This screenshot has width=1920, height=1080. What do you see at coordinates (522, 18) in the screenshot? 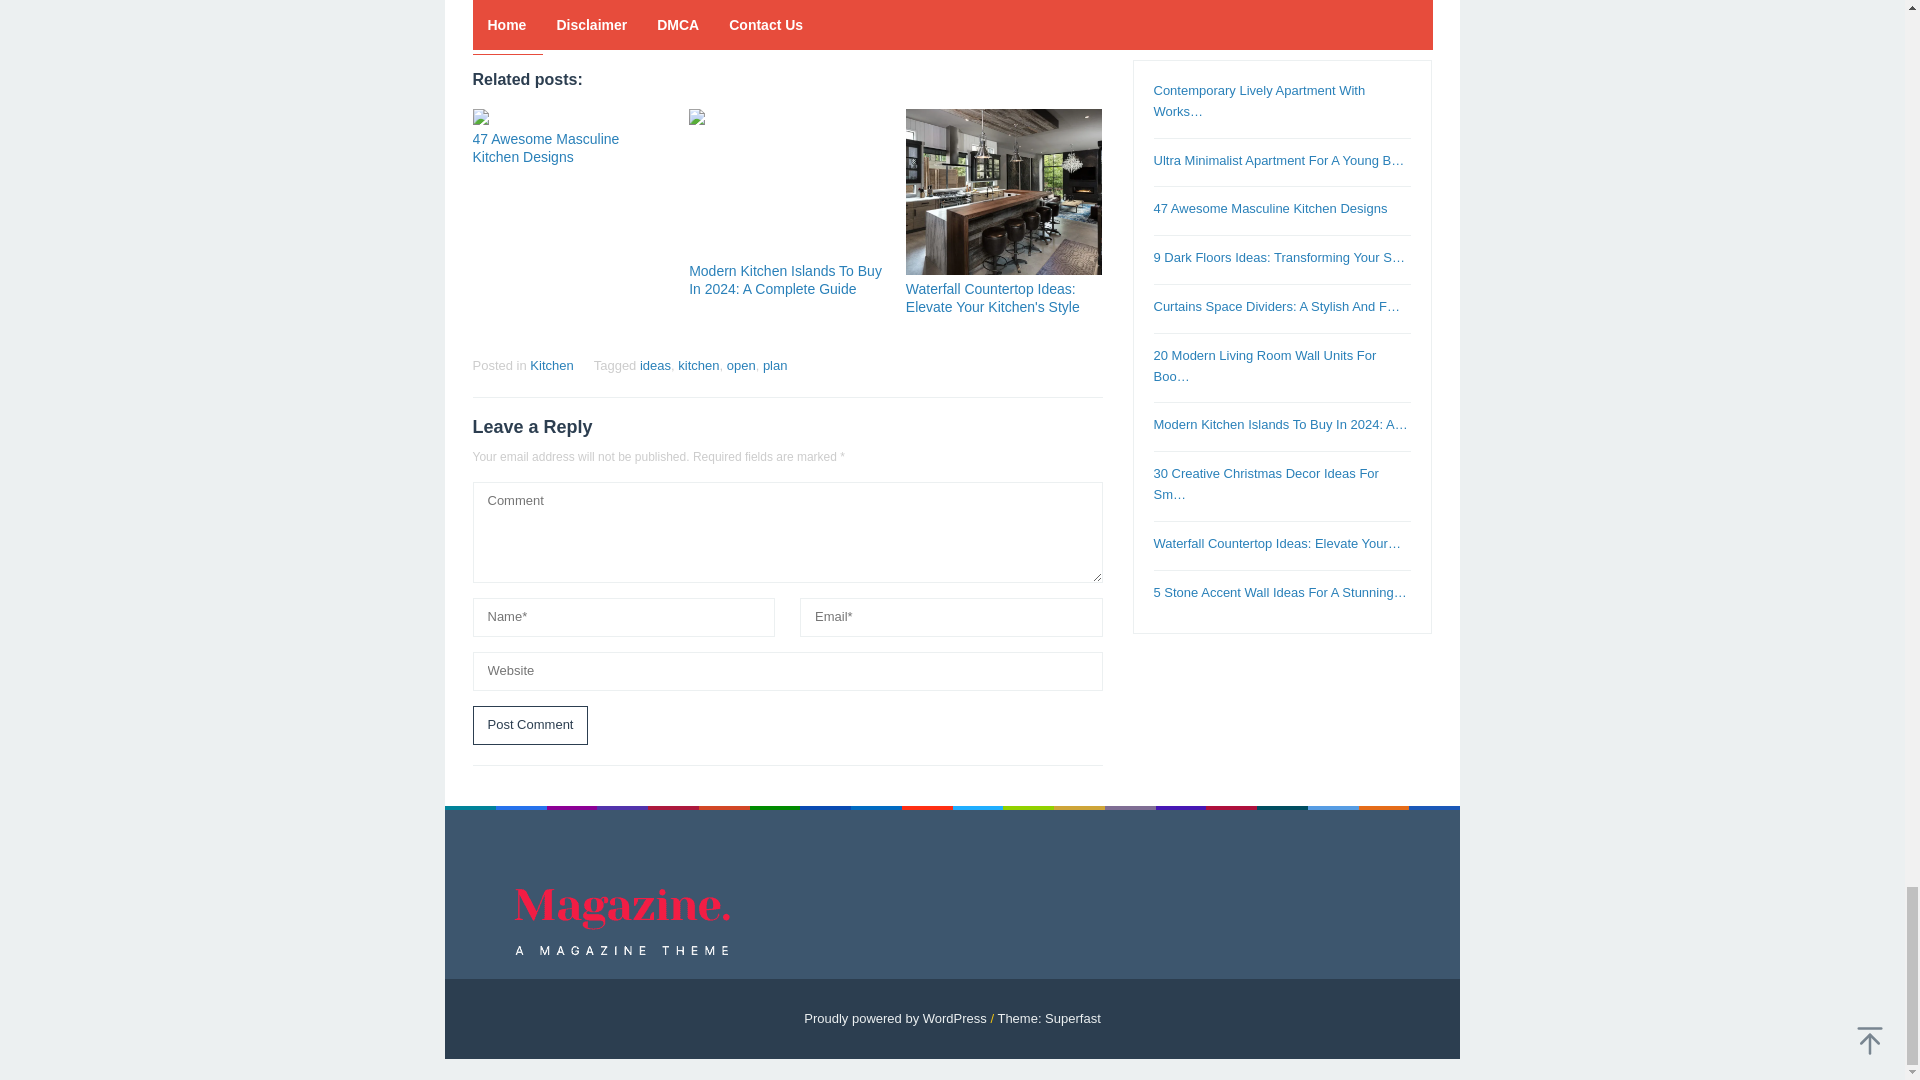
I see `Tweet this` at bounding box center [522, 18].